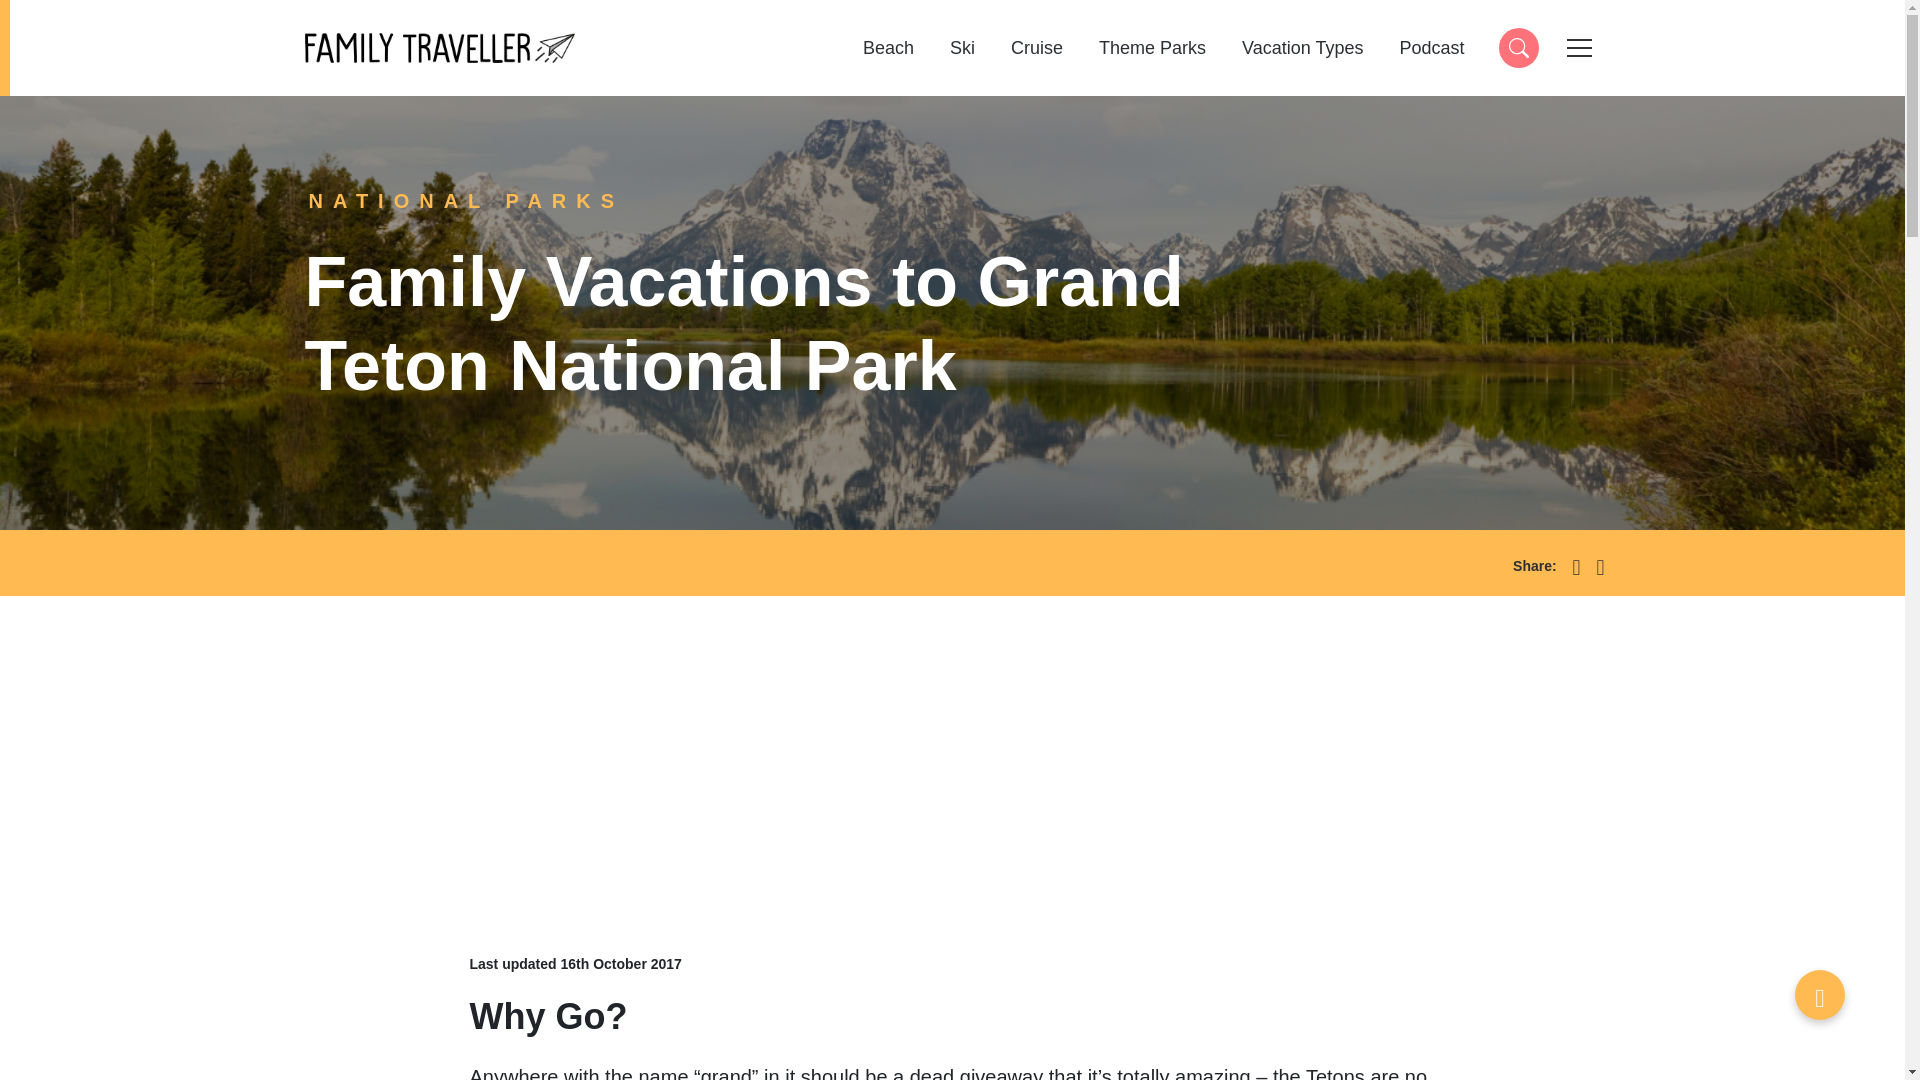 This screenshot has width=1920, height=1080. Describe the element at coordinates (888, 48) in the screenshot. I see `Beach` at that location.